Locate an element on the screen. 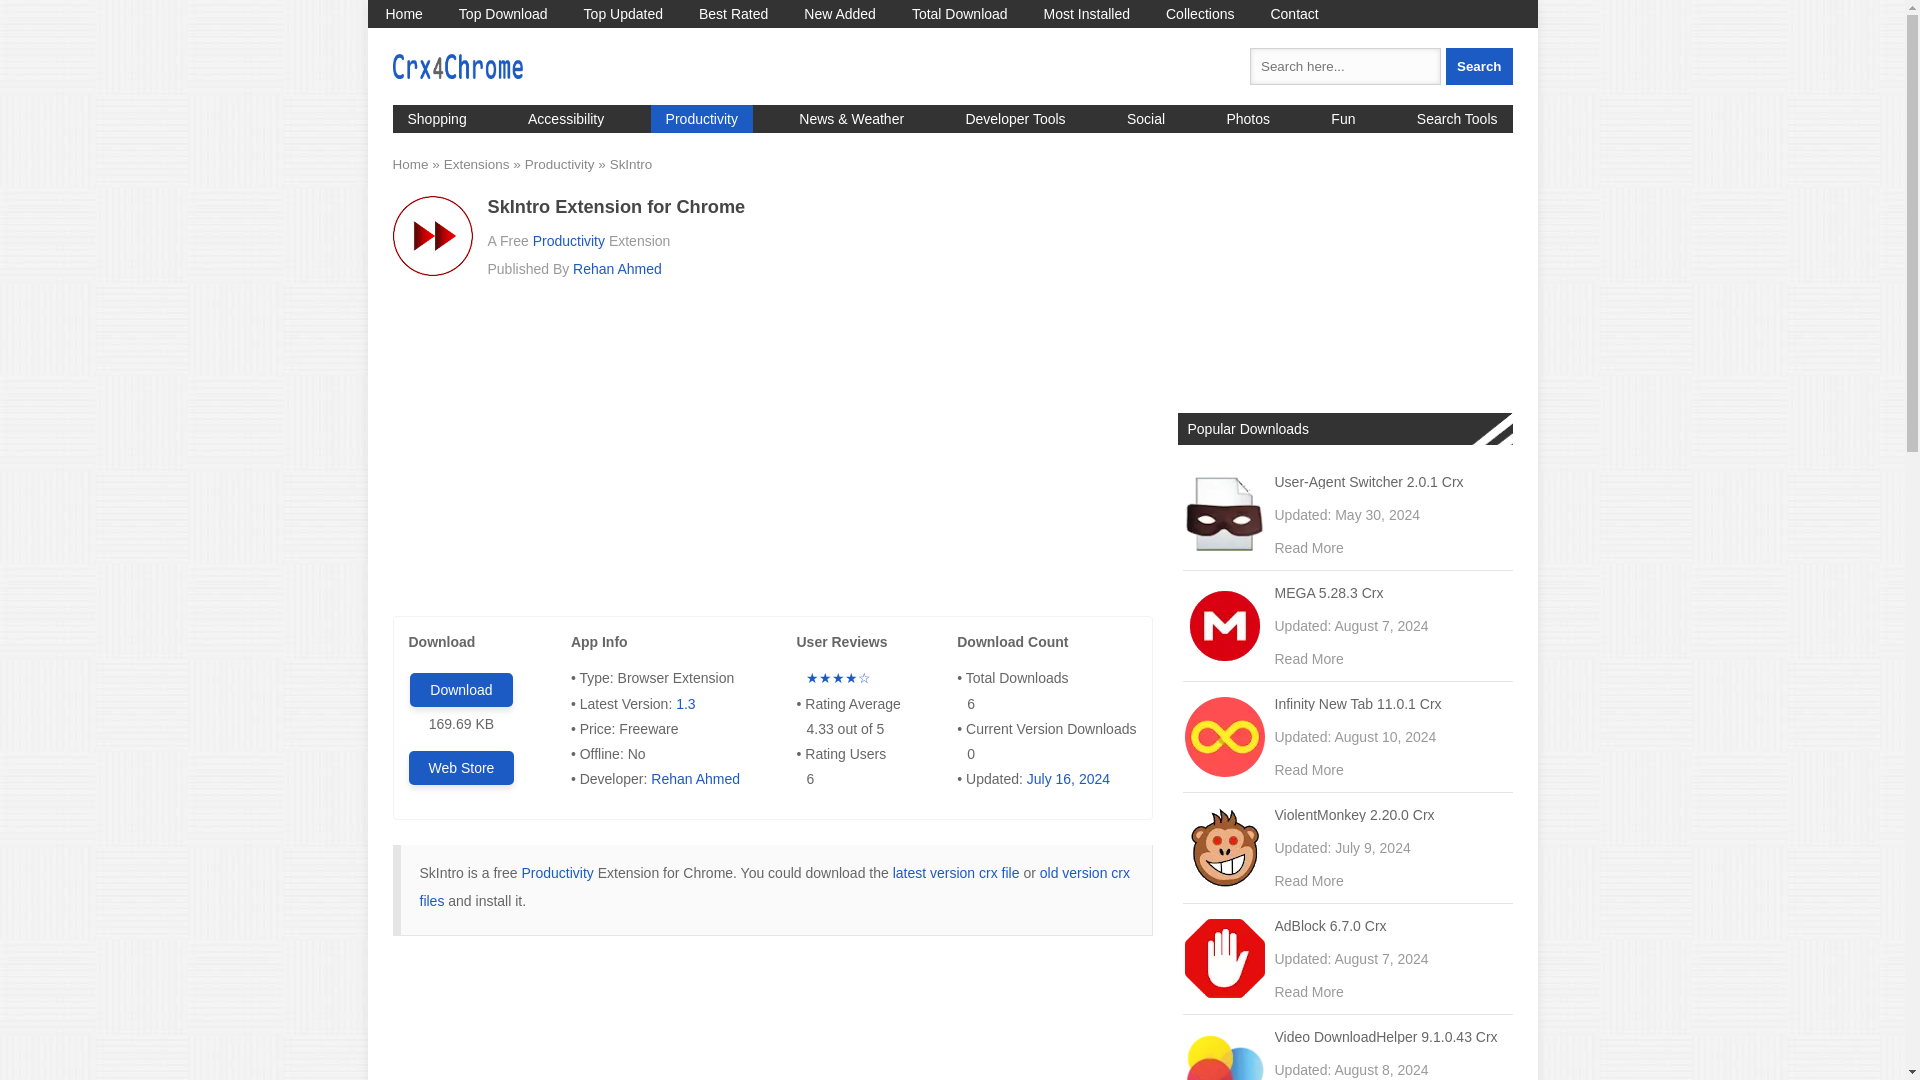 The height and width of the screenshot is (1080, 1920). Best Rated is located at coordinates (733, 14).